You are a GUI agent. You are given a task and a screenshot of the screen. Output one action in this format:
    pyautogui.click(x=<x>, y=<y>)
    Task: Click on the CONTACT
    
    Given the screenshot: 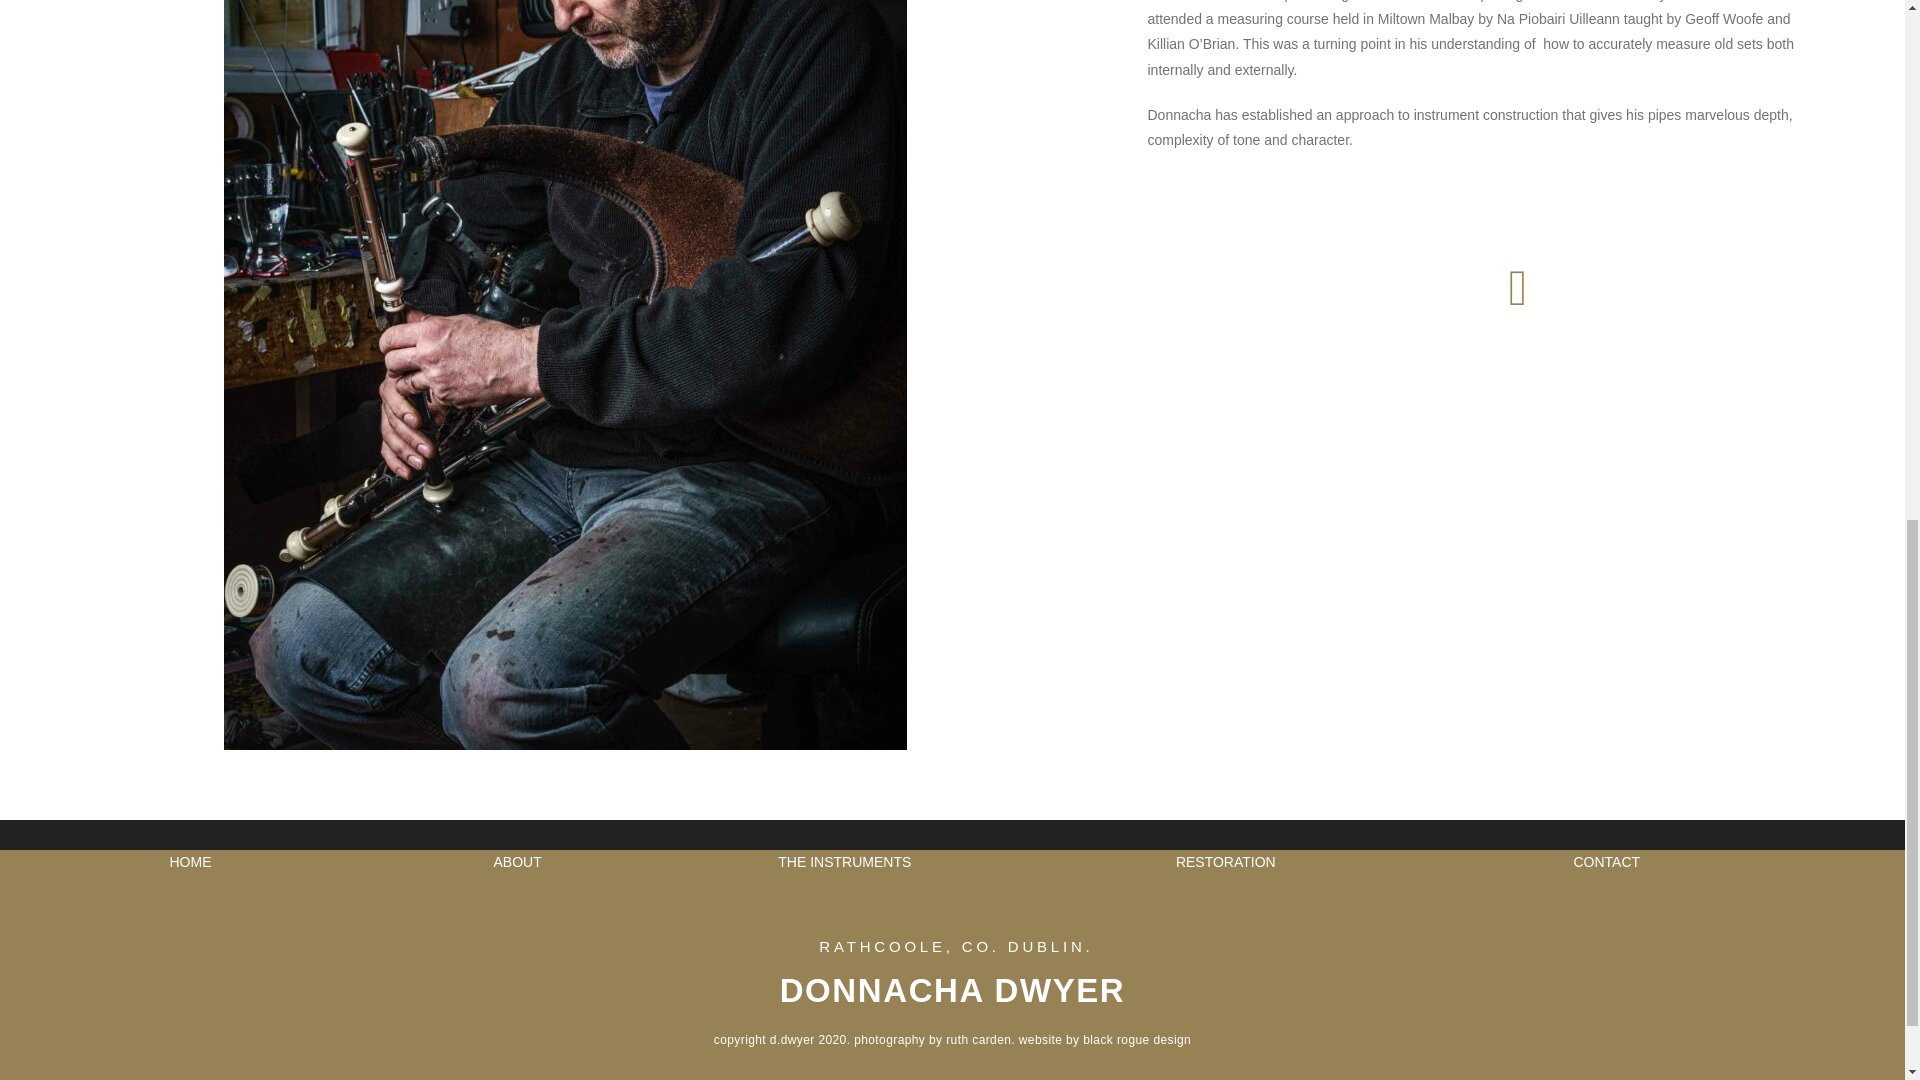 What is the action you would take?
    pyautogui.click(x=1606, y=862)
    